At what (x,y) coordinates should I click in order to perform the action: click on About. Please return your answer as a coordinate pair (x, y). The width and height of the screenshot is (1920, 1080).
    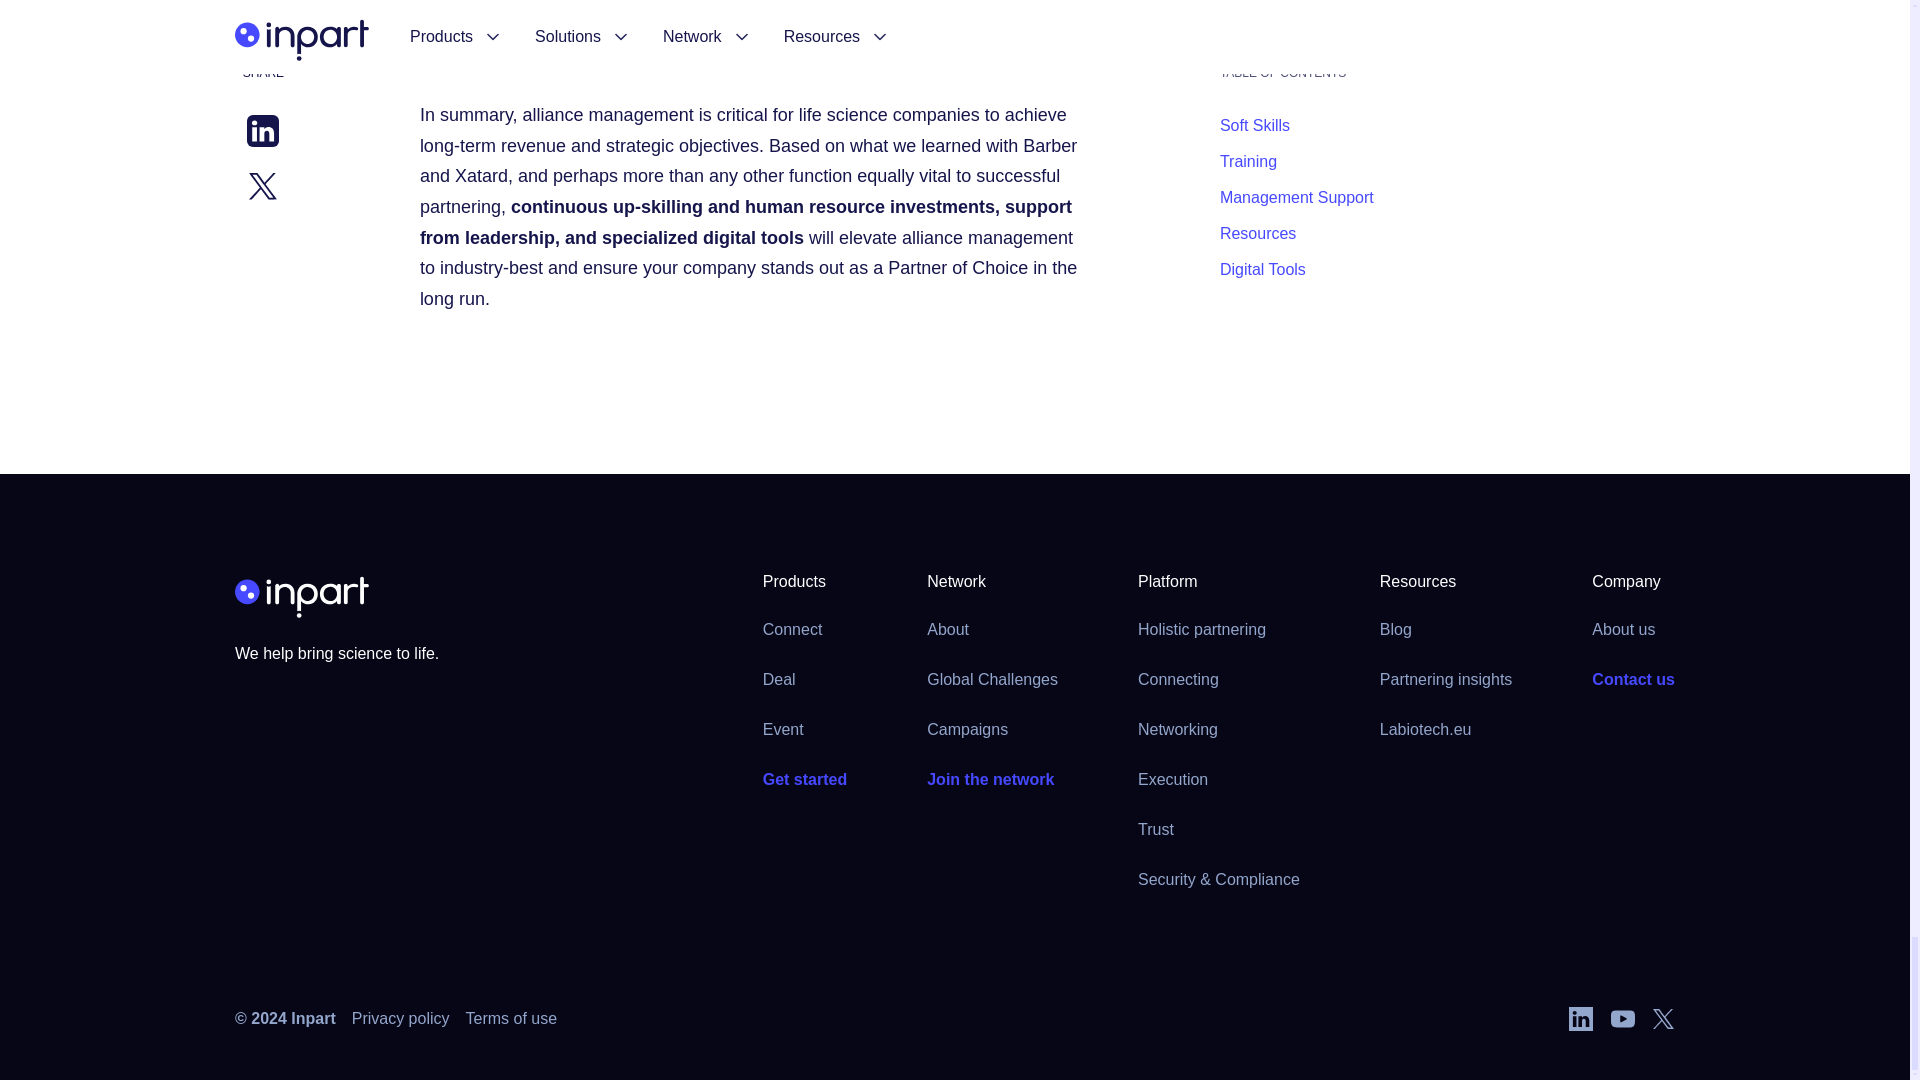
    Looking at the image, I should click on (948, 630).